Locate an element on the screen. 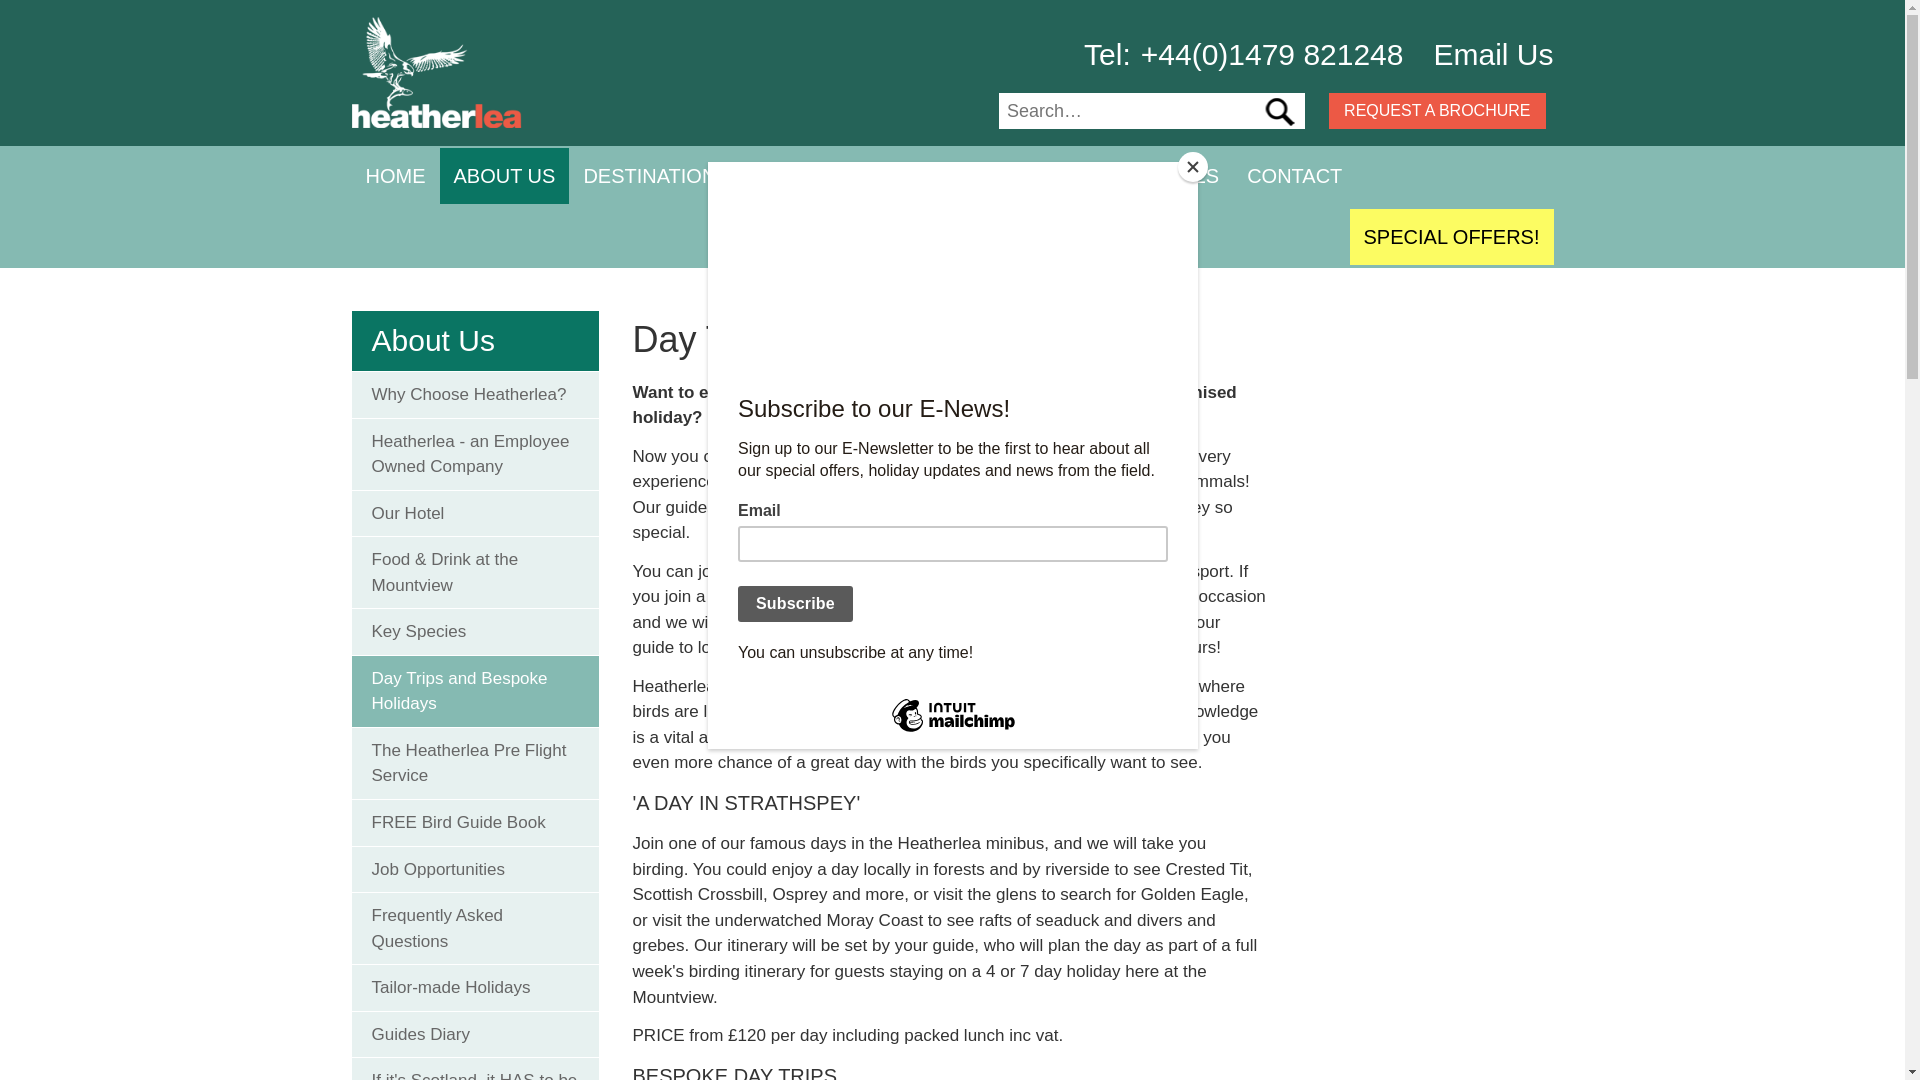 This screenshot has height=1080, width=1920. GUIDES is located at coordinates (1180, 176).